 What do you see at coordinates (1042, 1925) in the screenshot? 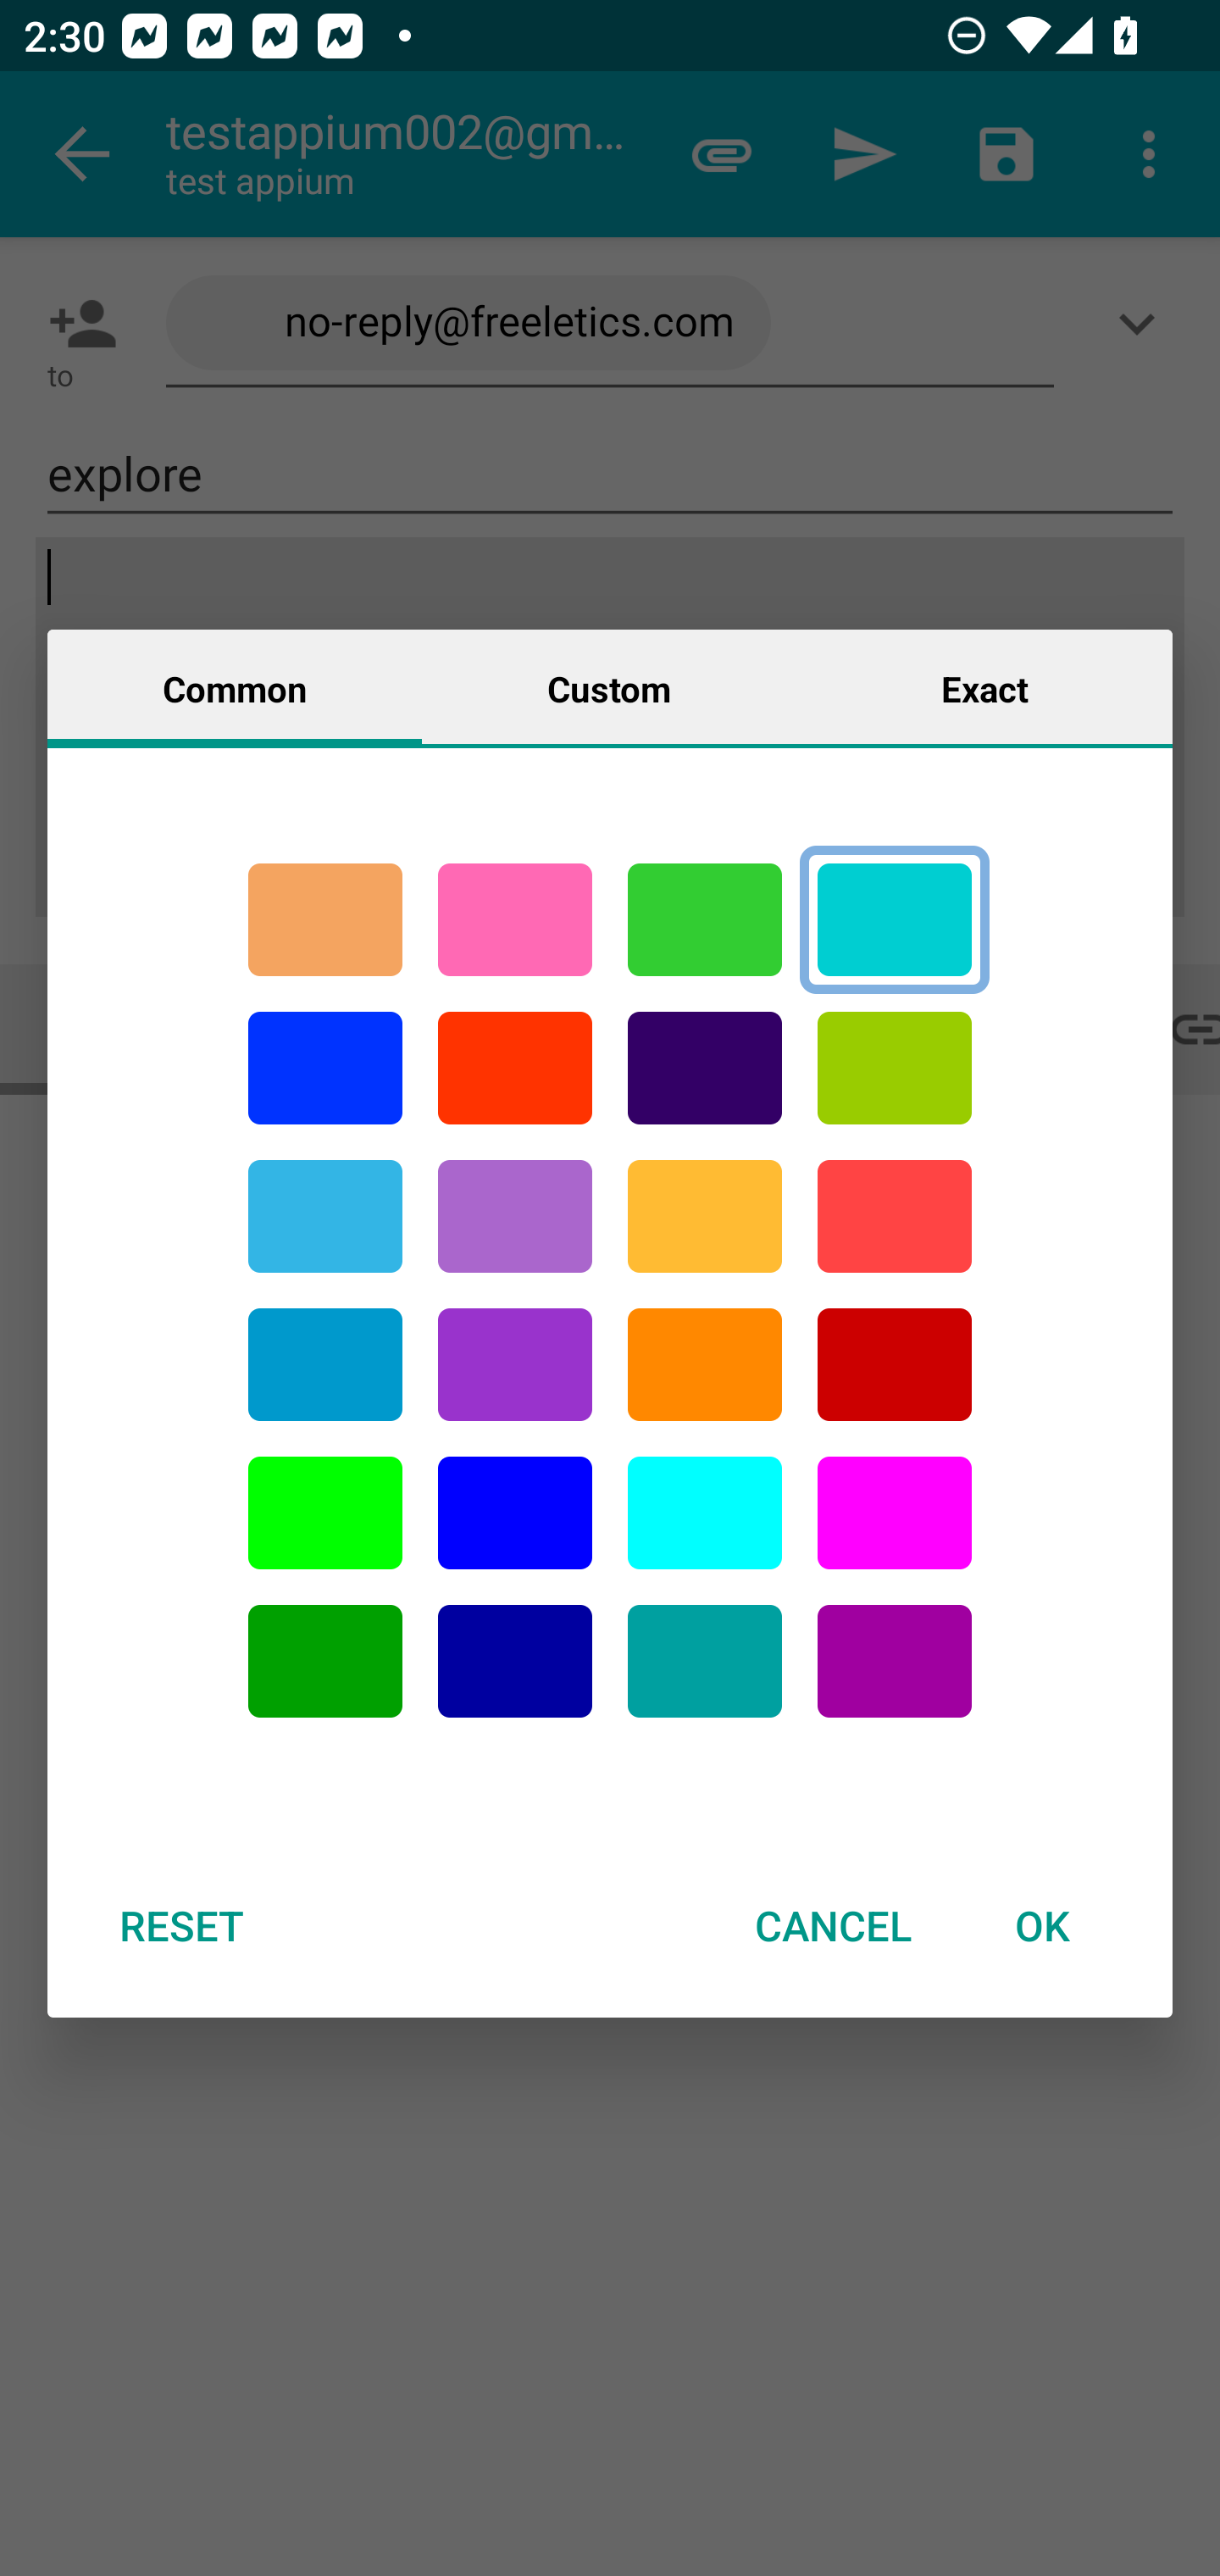
I see `OK` at bounding box center [1042, 1925].